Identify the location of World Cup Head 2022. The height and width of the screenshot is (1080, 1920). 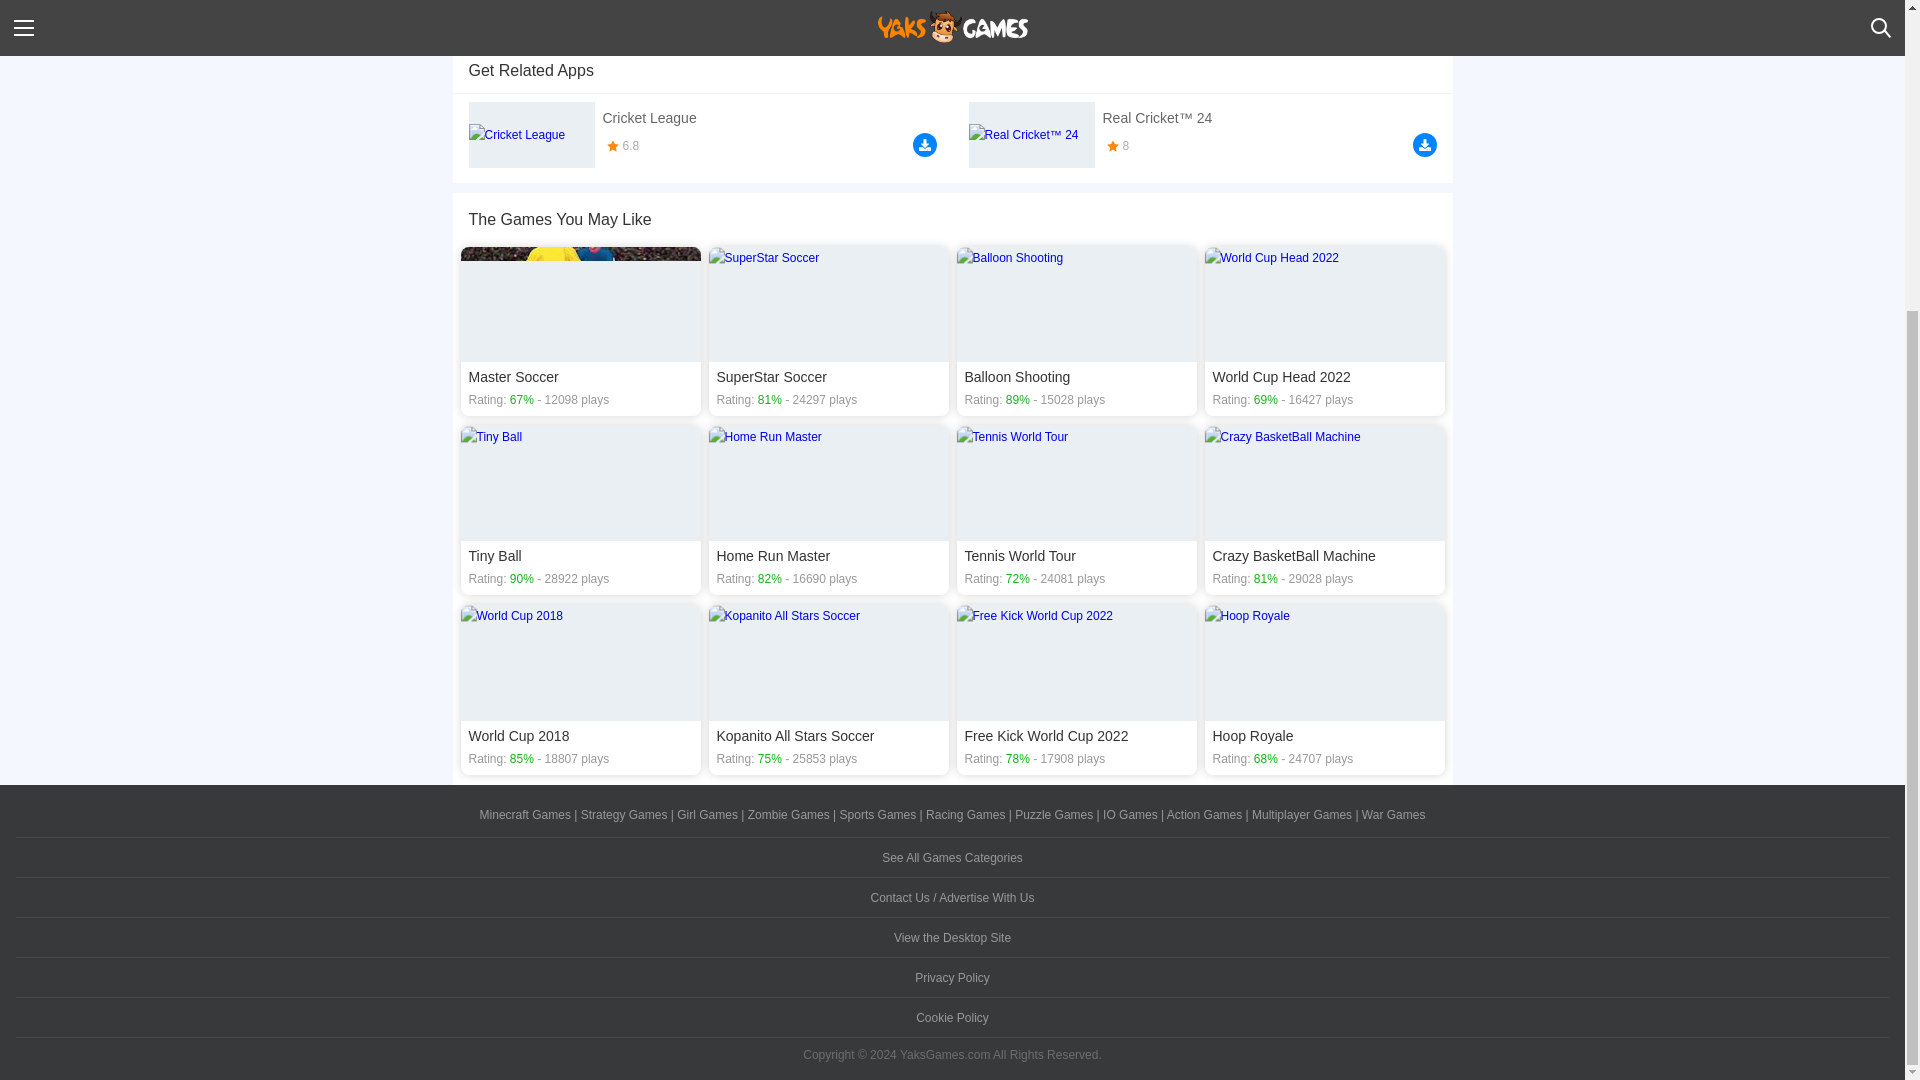
(1323, 331).